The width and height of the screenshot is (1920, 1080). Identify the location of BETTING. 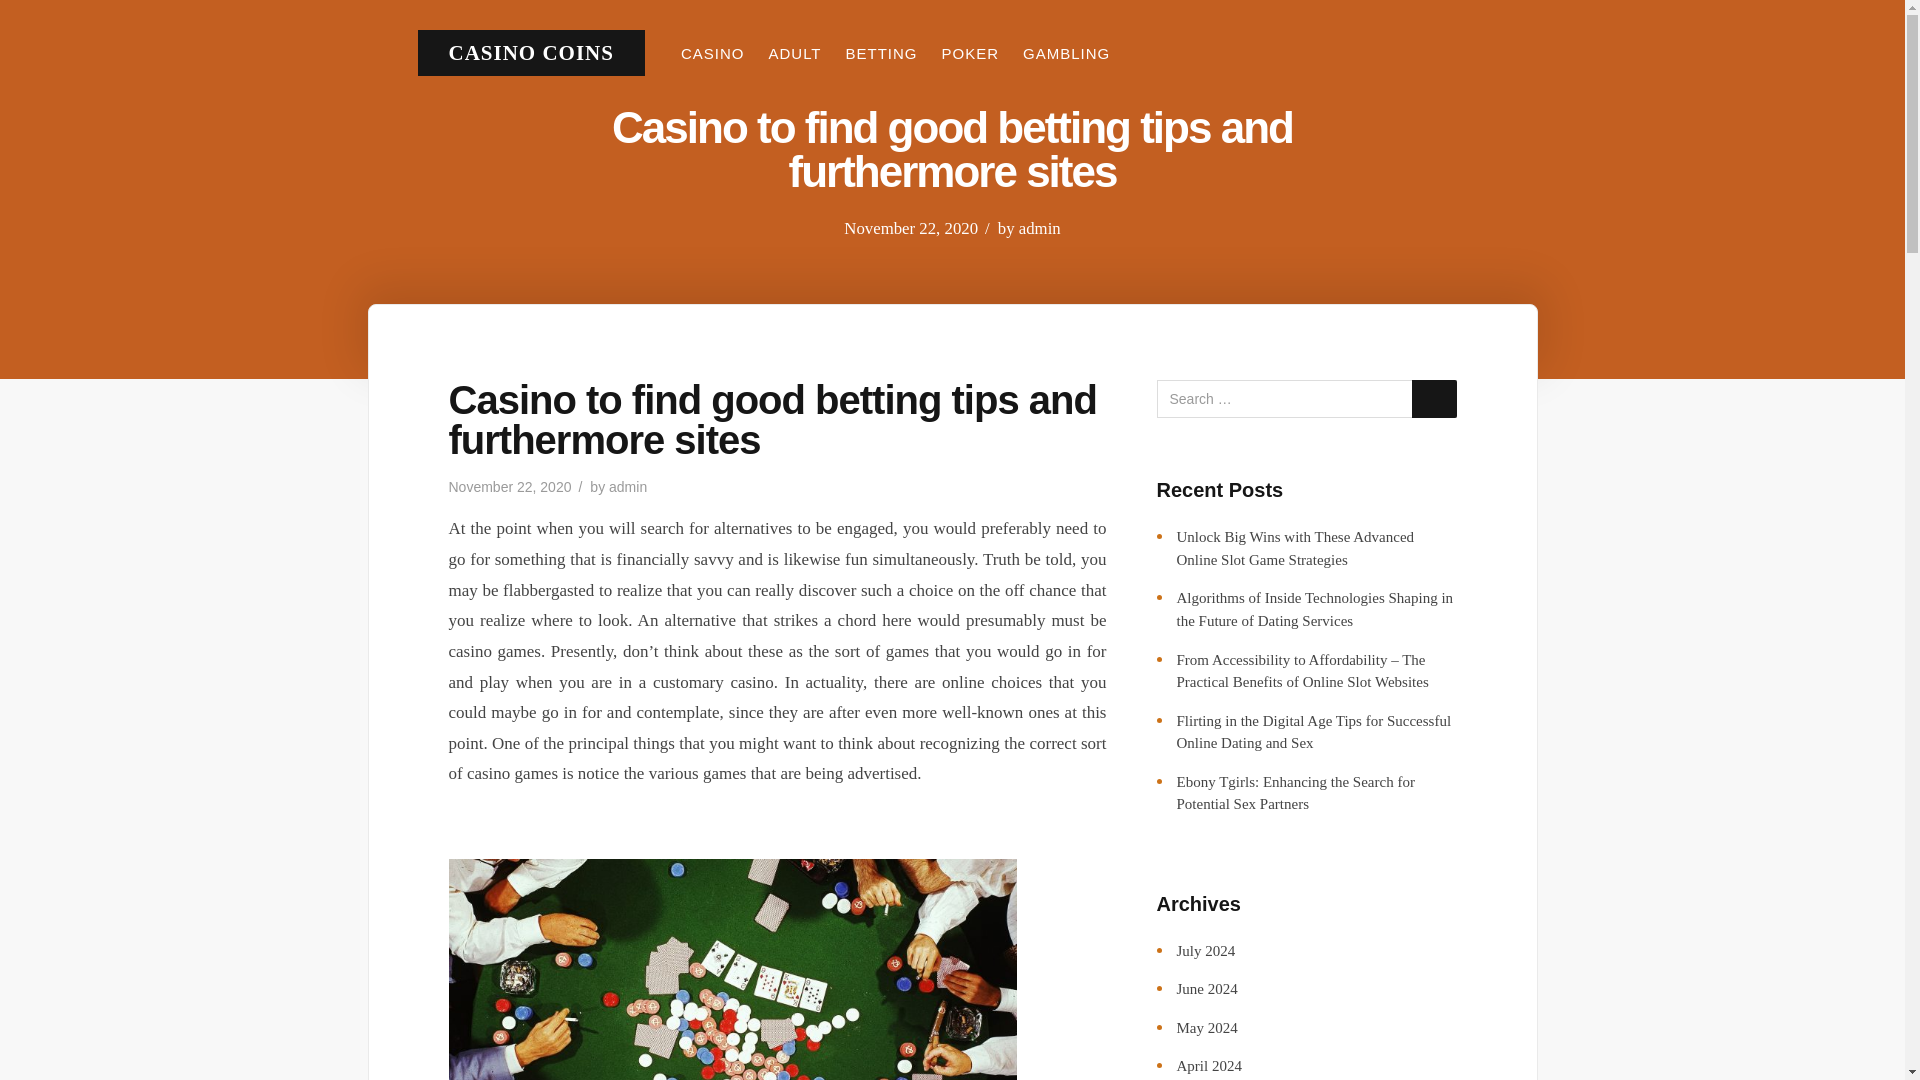
(882, 53).